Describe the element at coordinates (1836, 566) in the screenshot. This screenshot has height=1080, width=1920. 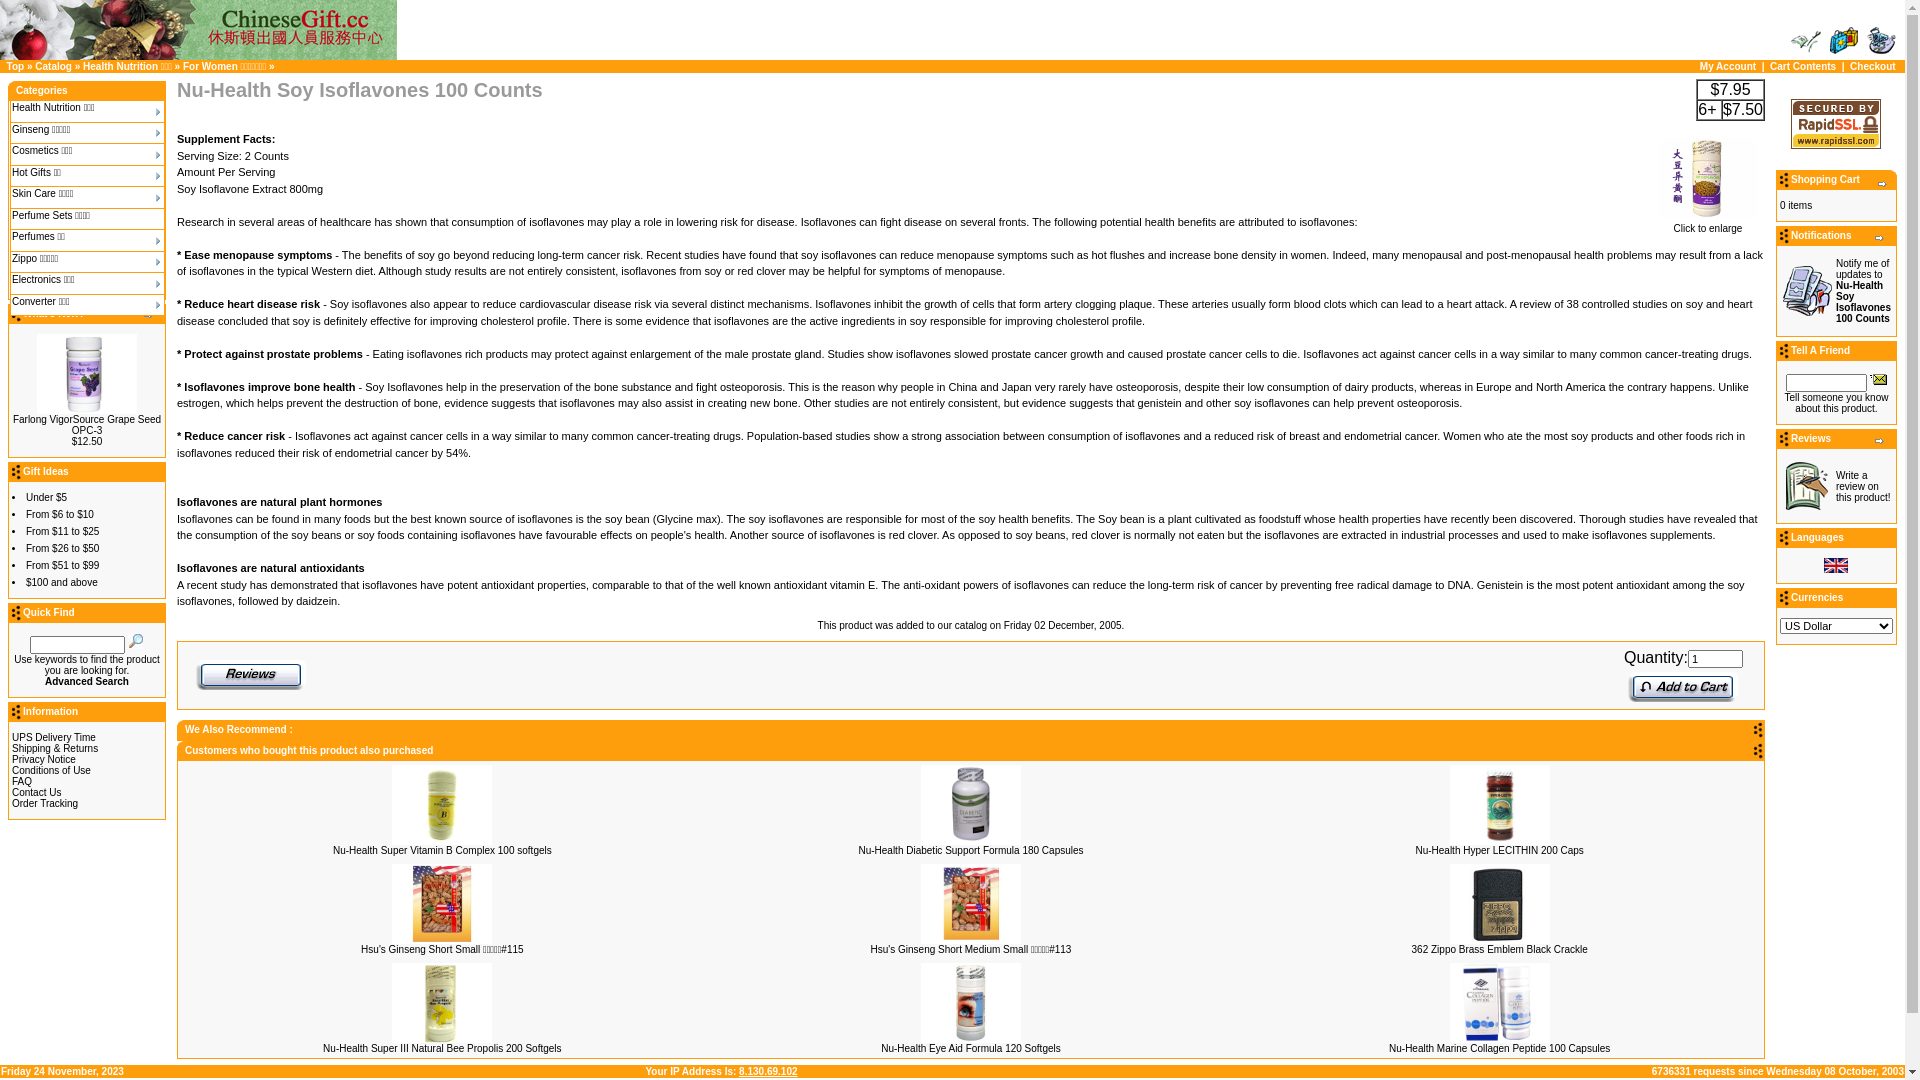
I see ` English ` at that location.